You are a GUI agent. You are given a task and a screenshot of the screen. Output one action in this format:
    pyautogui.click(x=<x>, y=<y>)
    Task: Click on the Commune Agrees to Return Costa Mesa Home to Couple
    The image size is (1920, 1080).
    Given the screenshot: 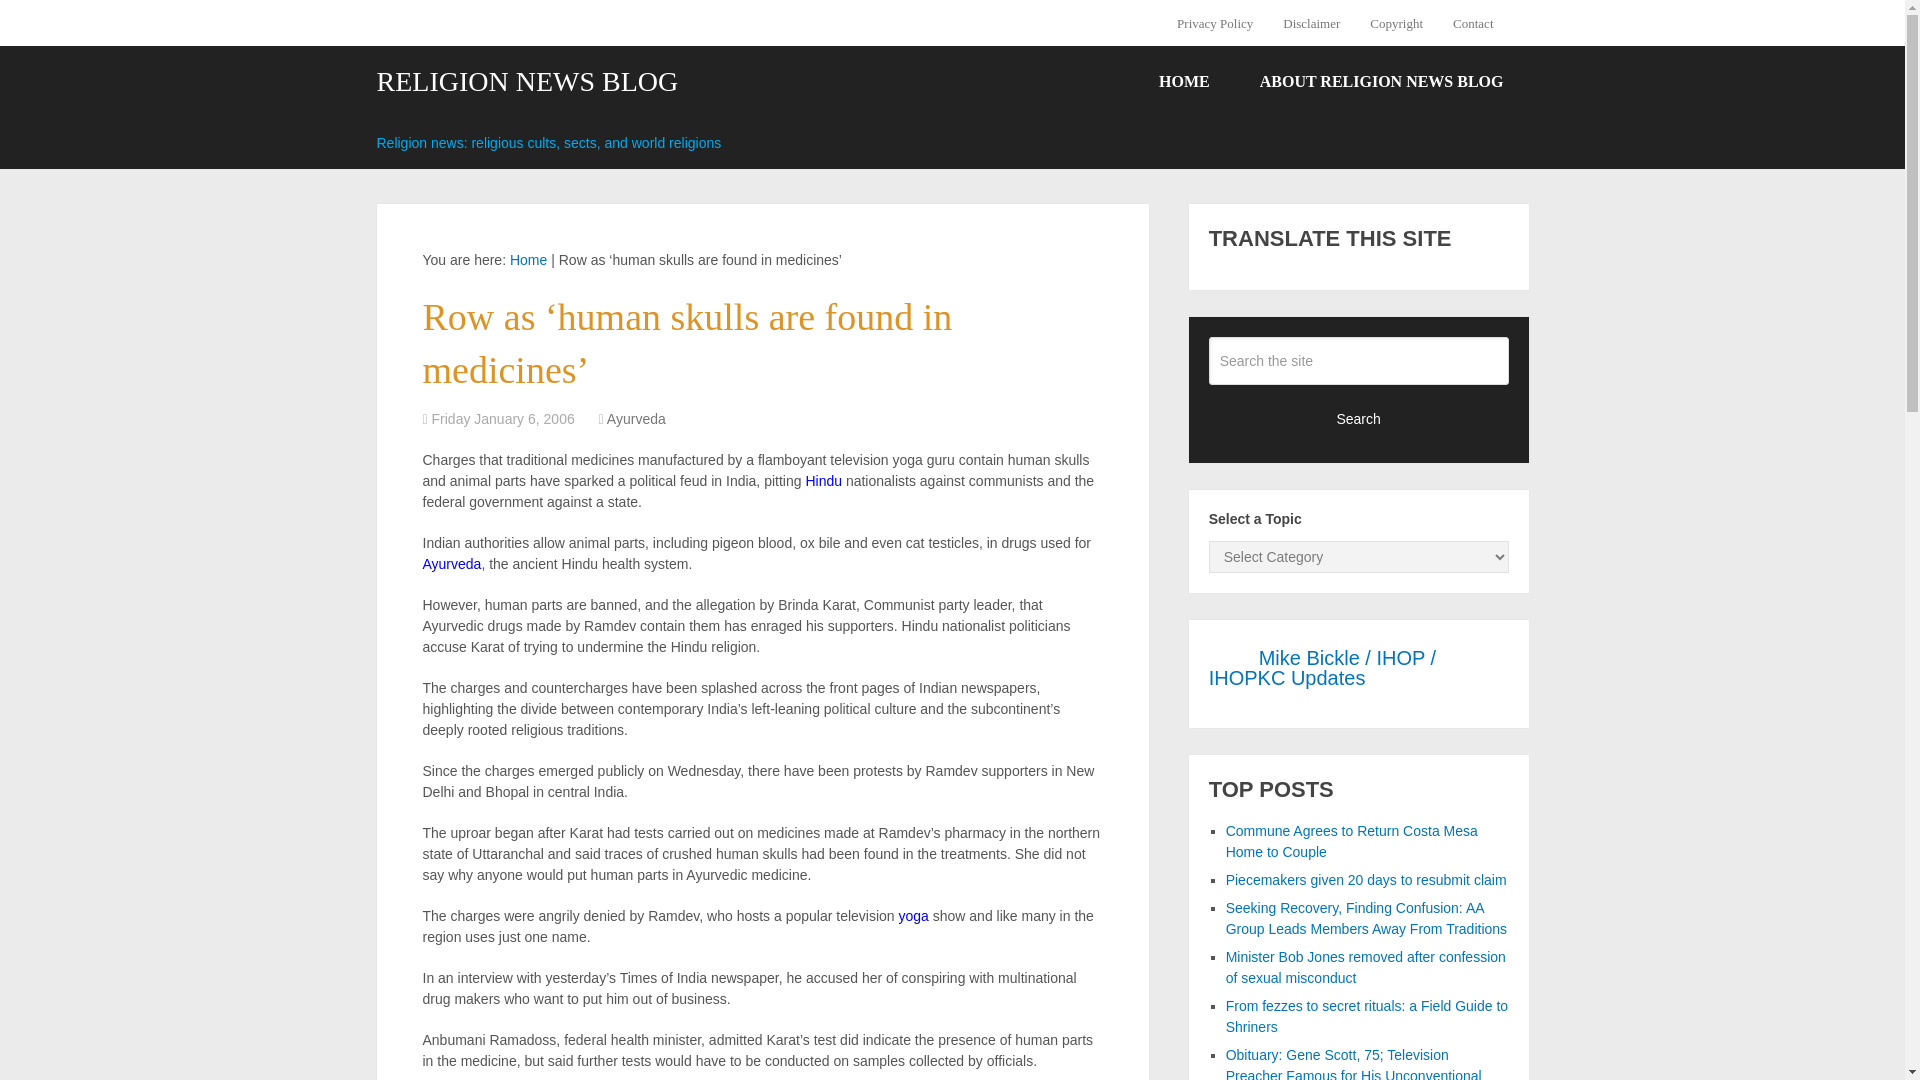 What is the action you would take?
    pyautogui.click(x=1352, y=840)
    